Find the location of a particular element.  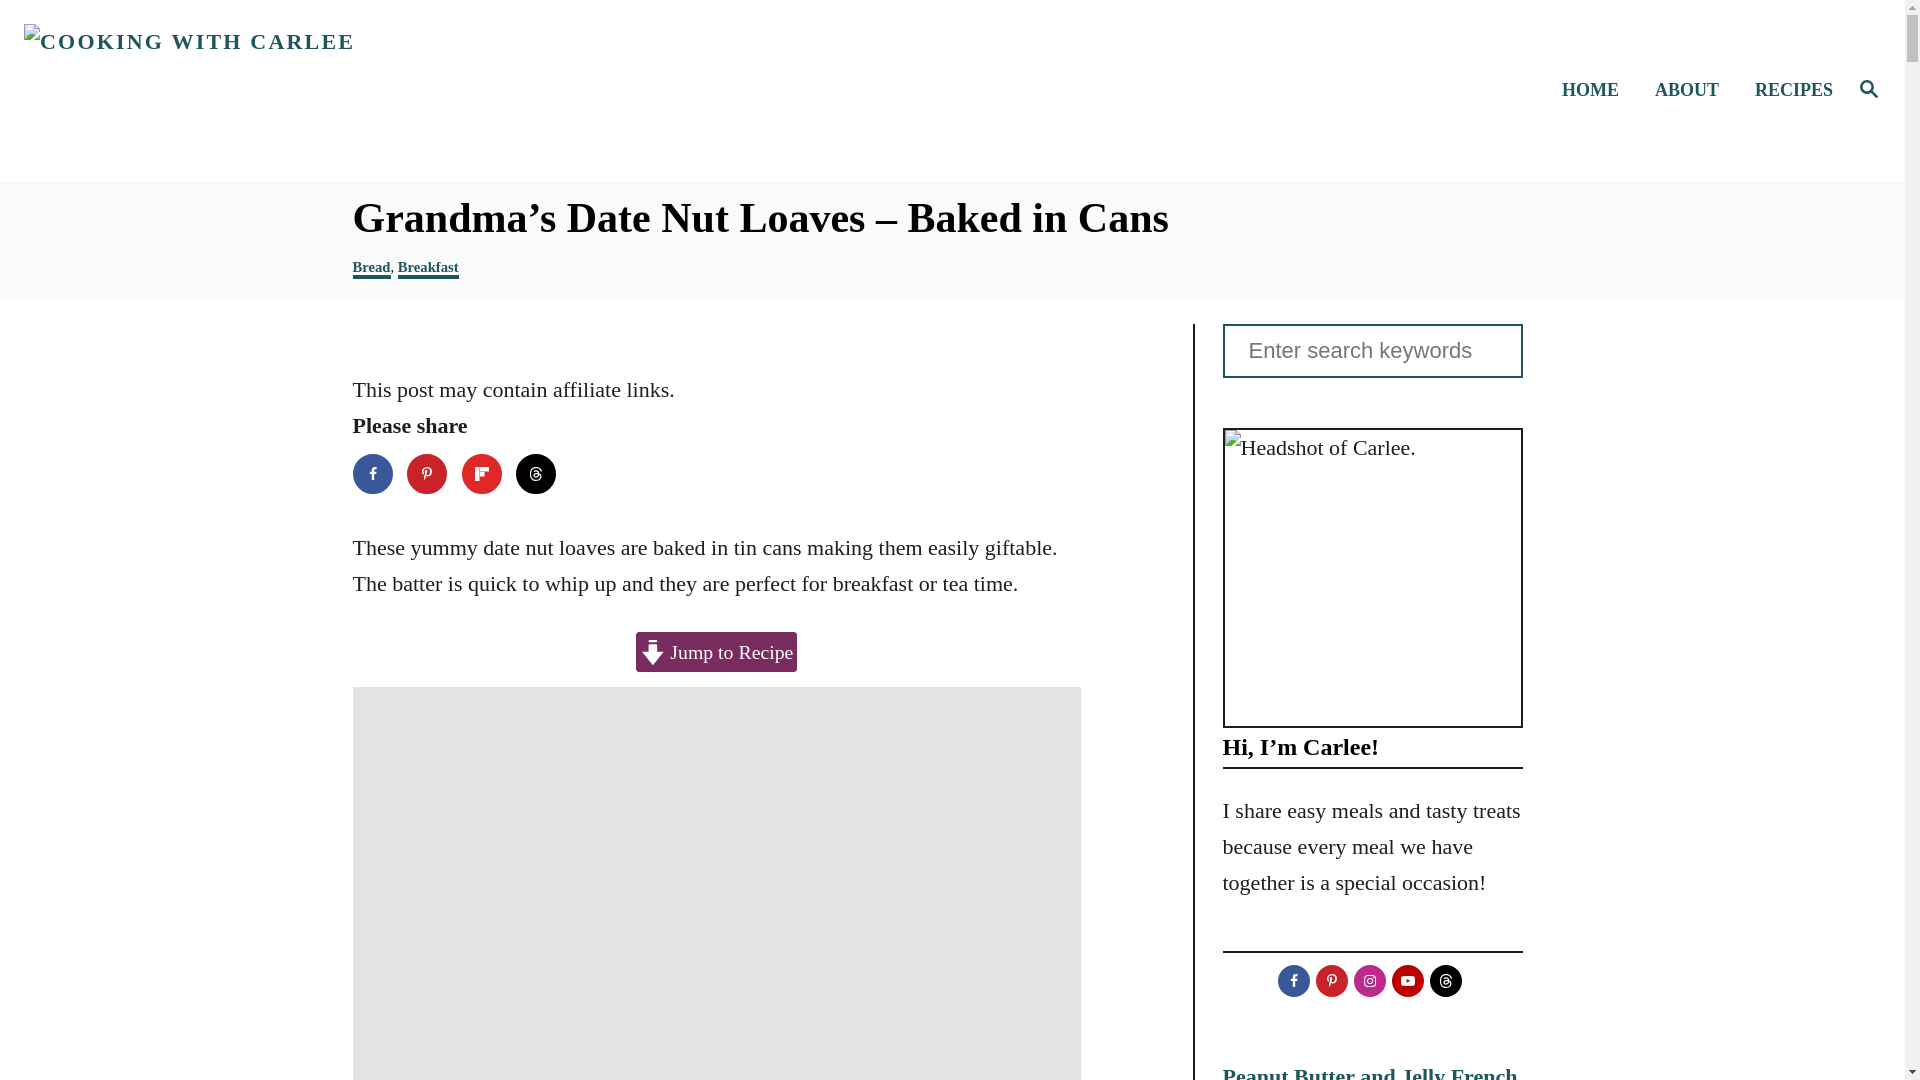

Jump to Recipe is located at coordinates (716, 651).